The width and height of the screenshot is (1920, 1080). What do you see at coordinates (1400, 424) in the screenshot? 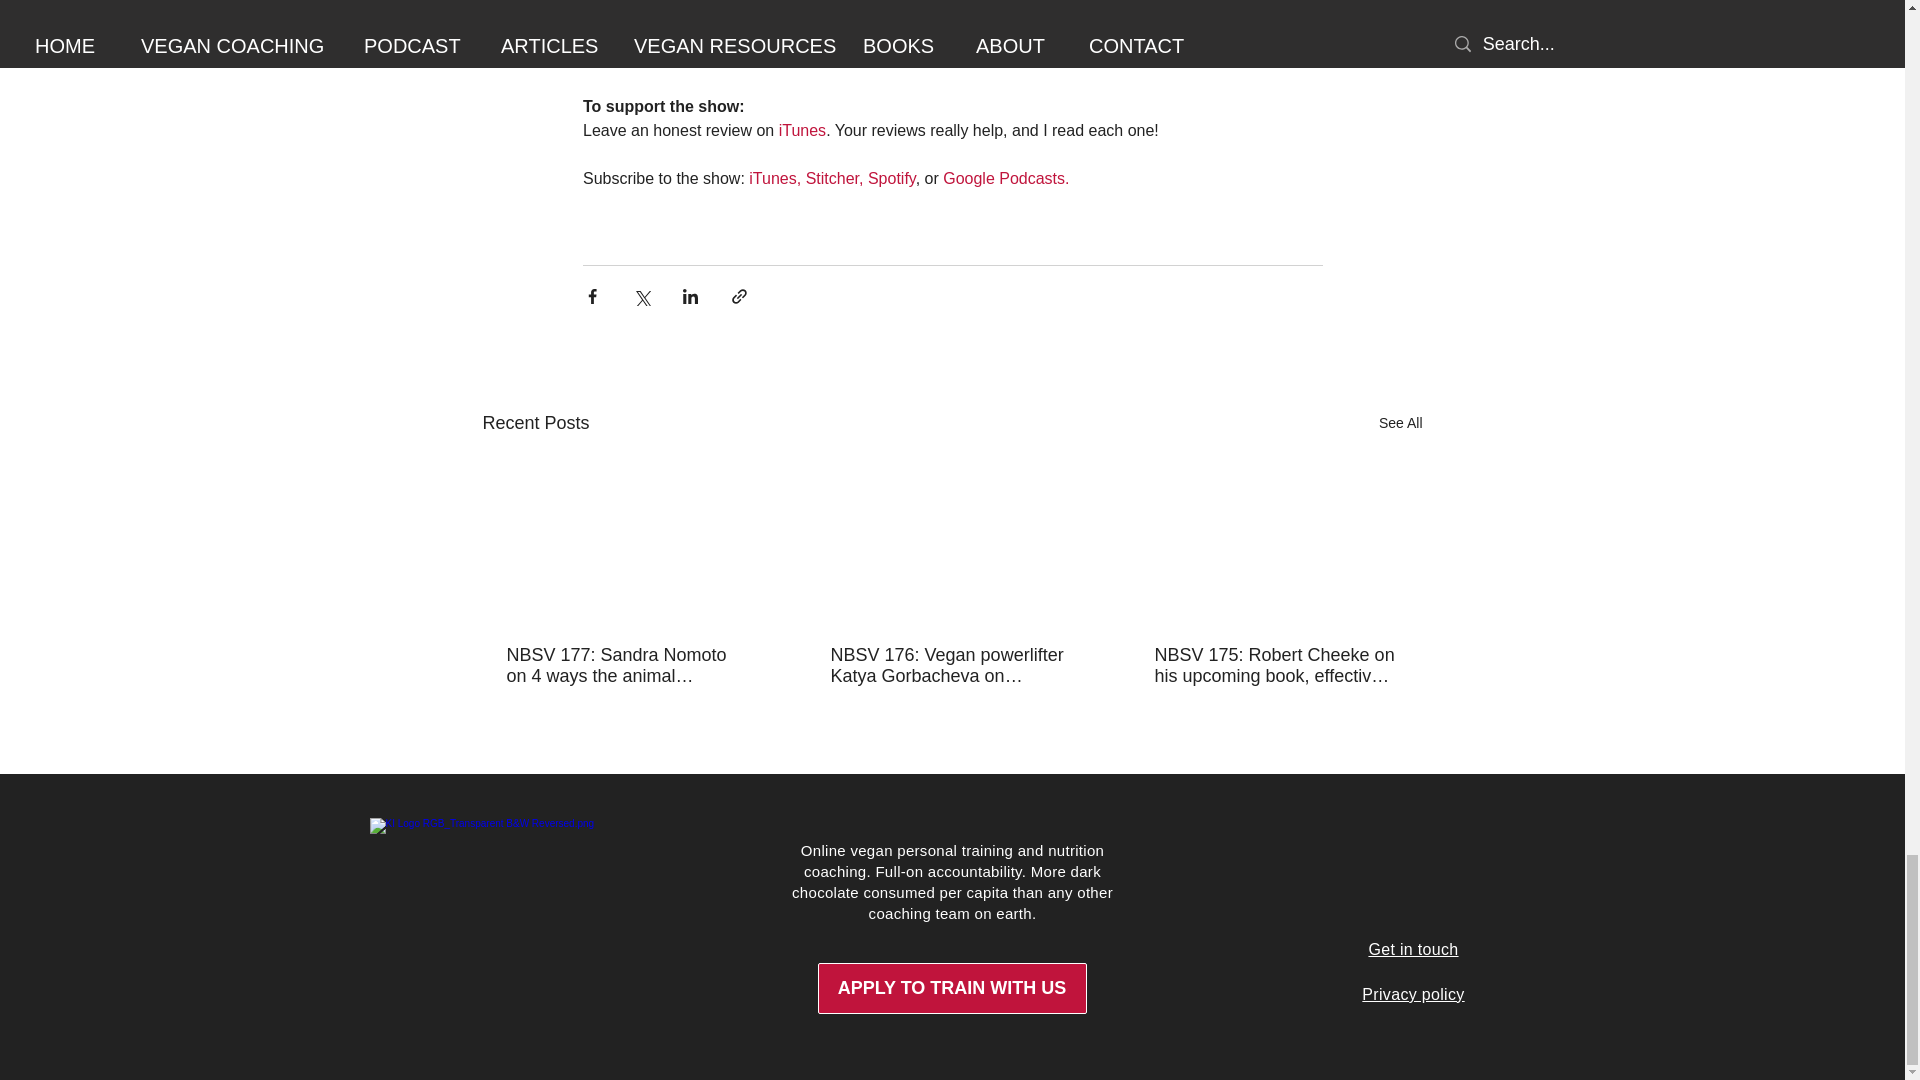
I see `See All` at bounding box center [1400, 424].